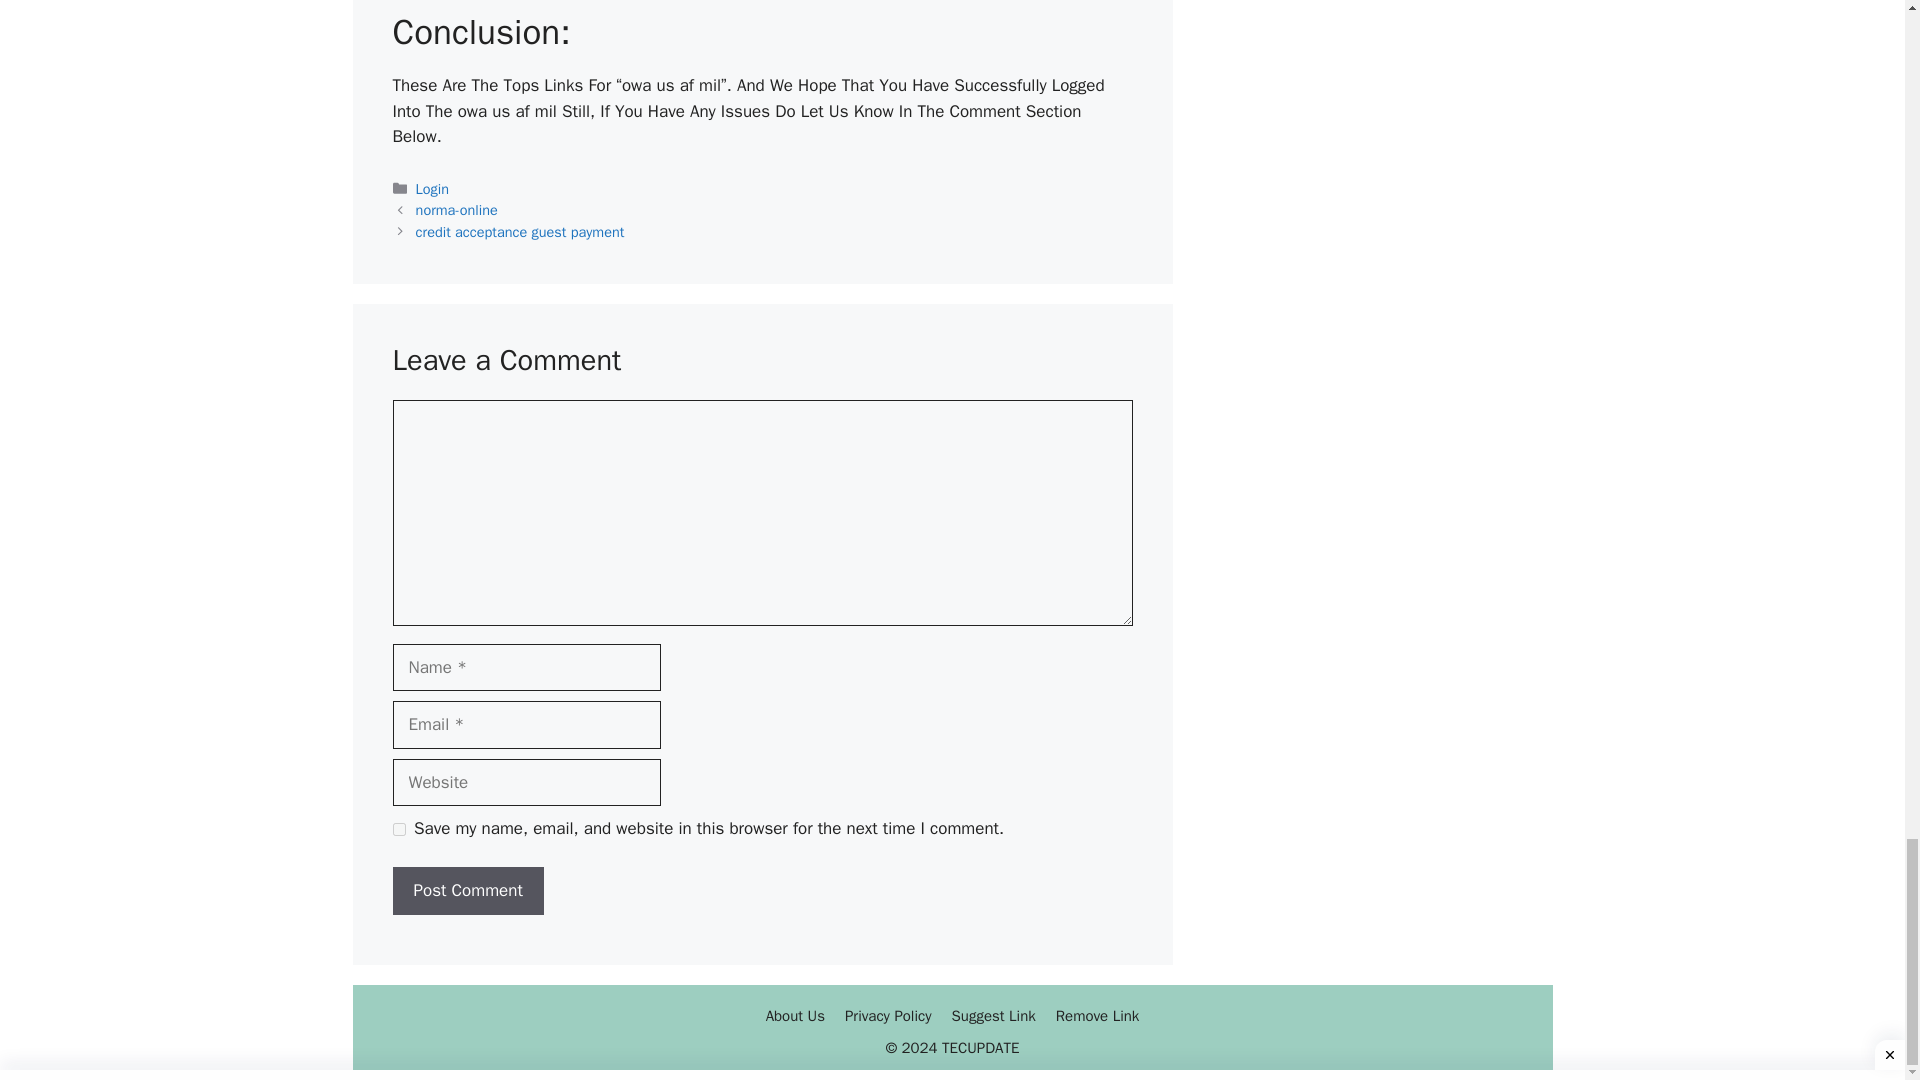  What do you see at coordinates (398, 828) in the screenshot?
I see `yes` at bounding box center [398, 828].